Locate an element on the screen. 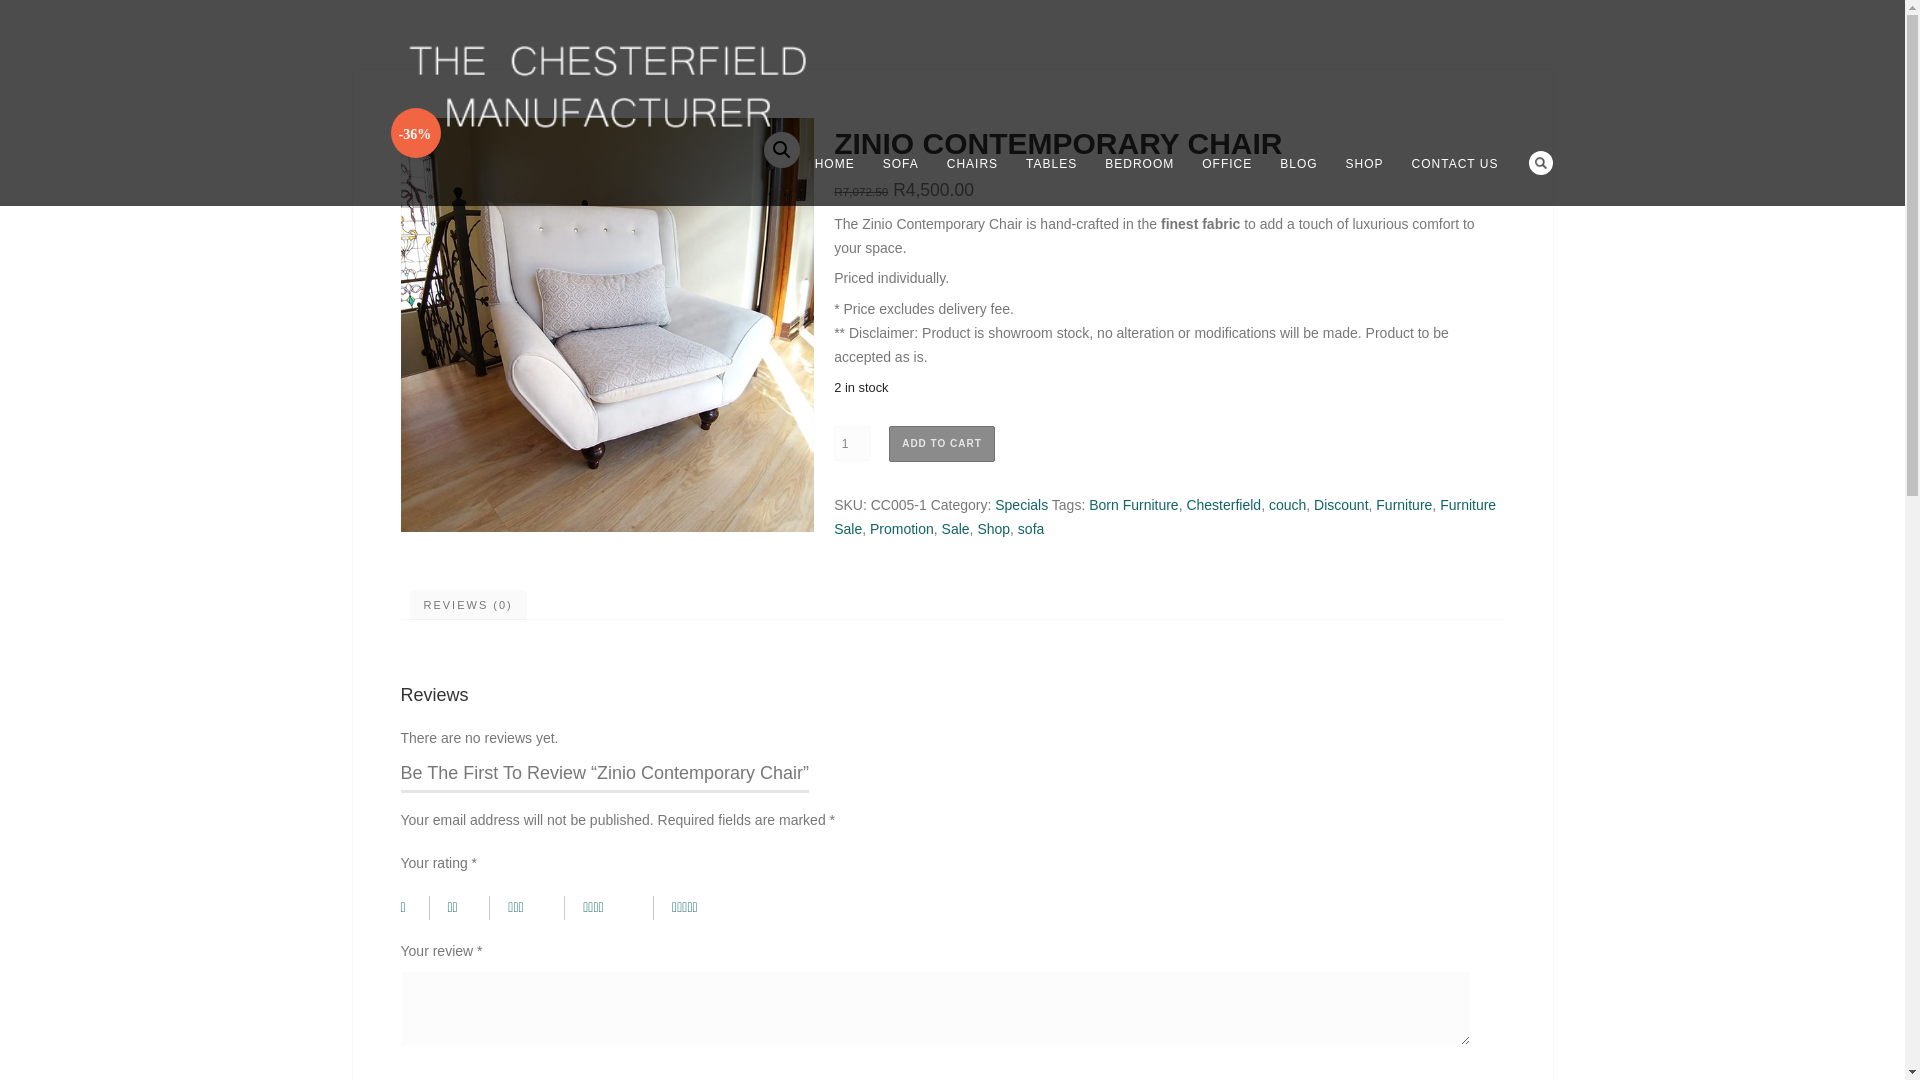  CHAIRS is located at coordinates (972, 164).